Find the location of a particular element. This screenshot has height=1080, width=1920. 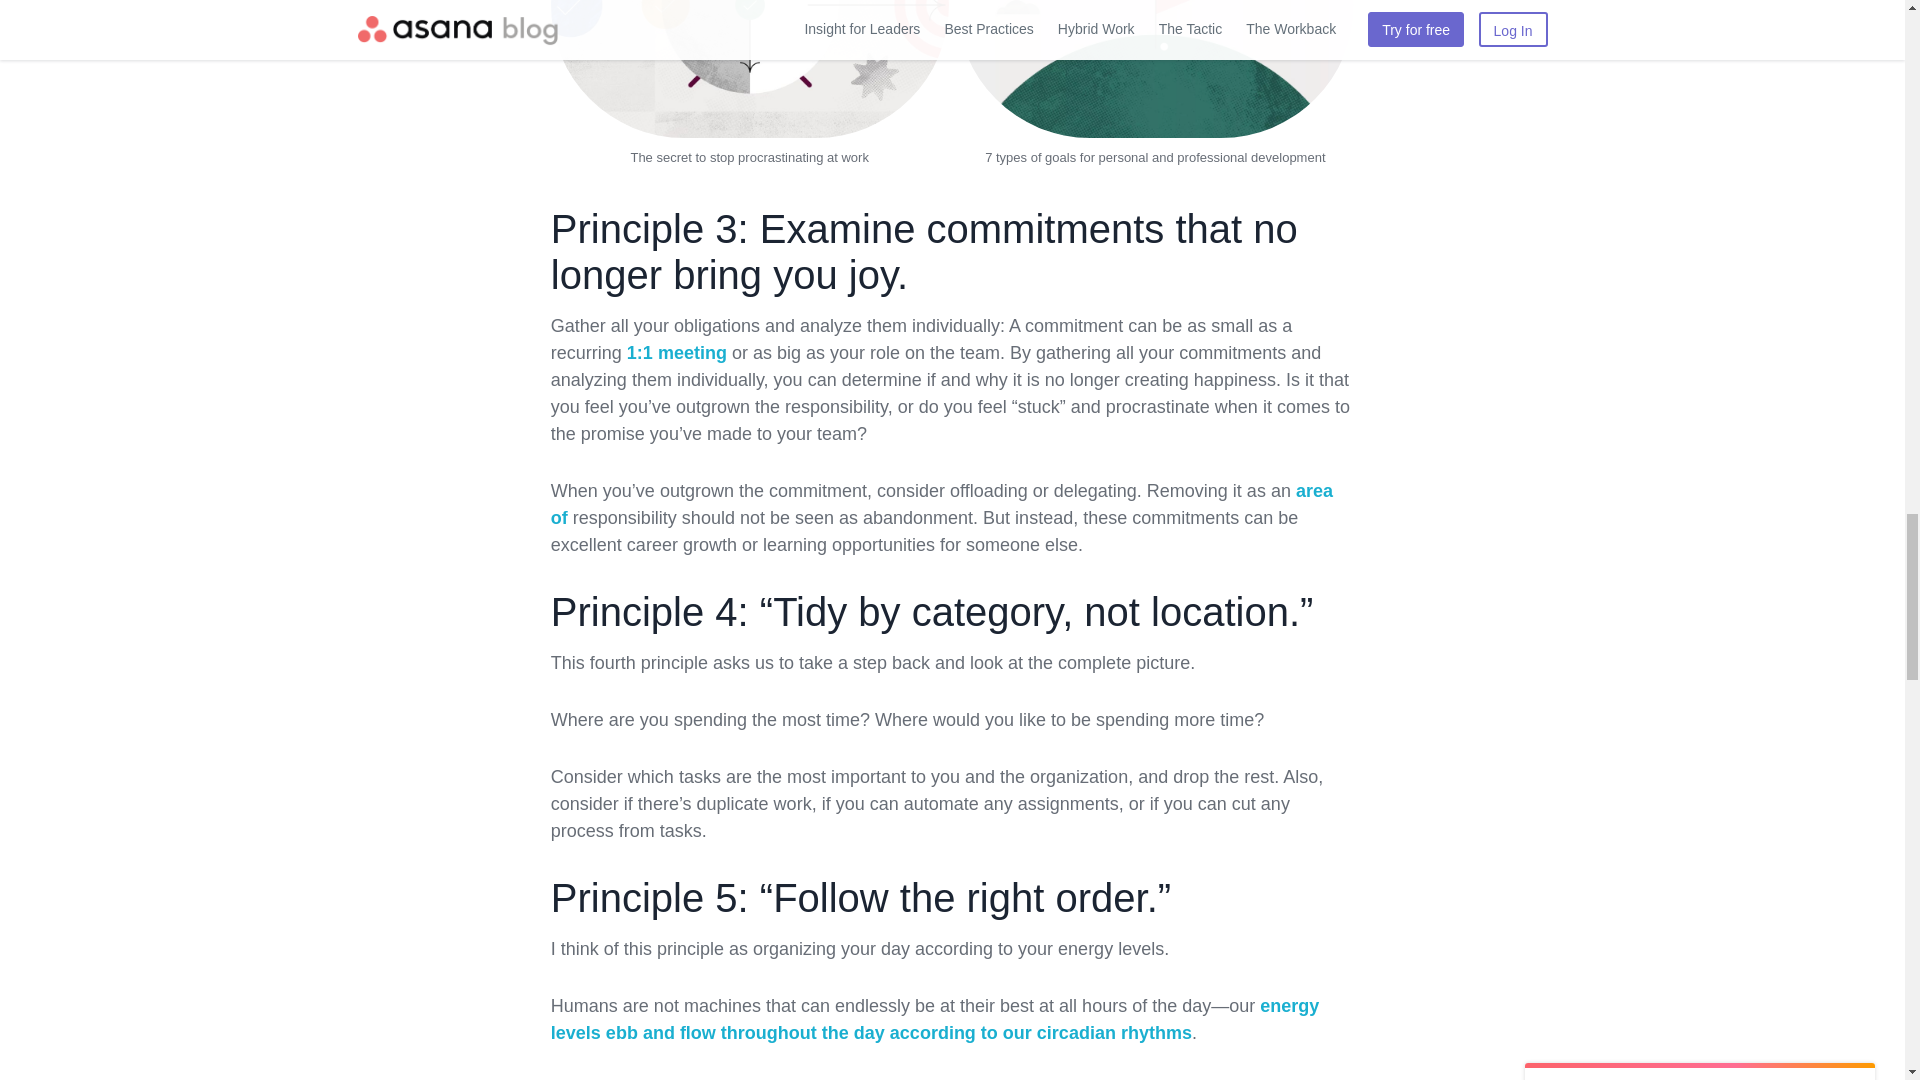

The secret to stop procrastinating at work is located at coordinates (748, 158).